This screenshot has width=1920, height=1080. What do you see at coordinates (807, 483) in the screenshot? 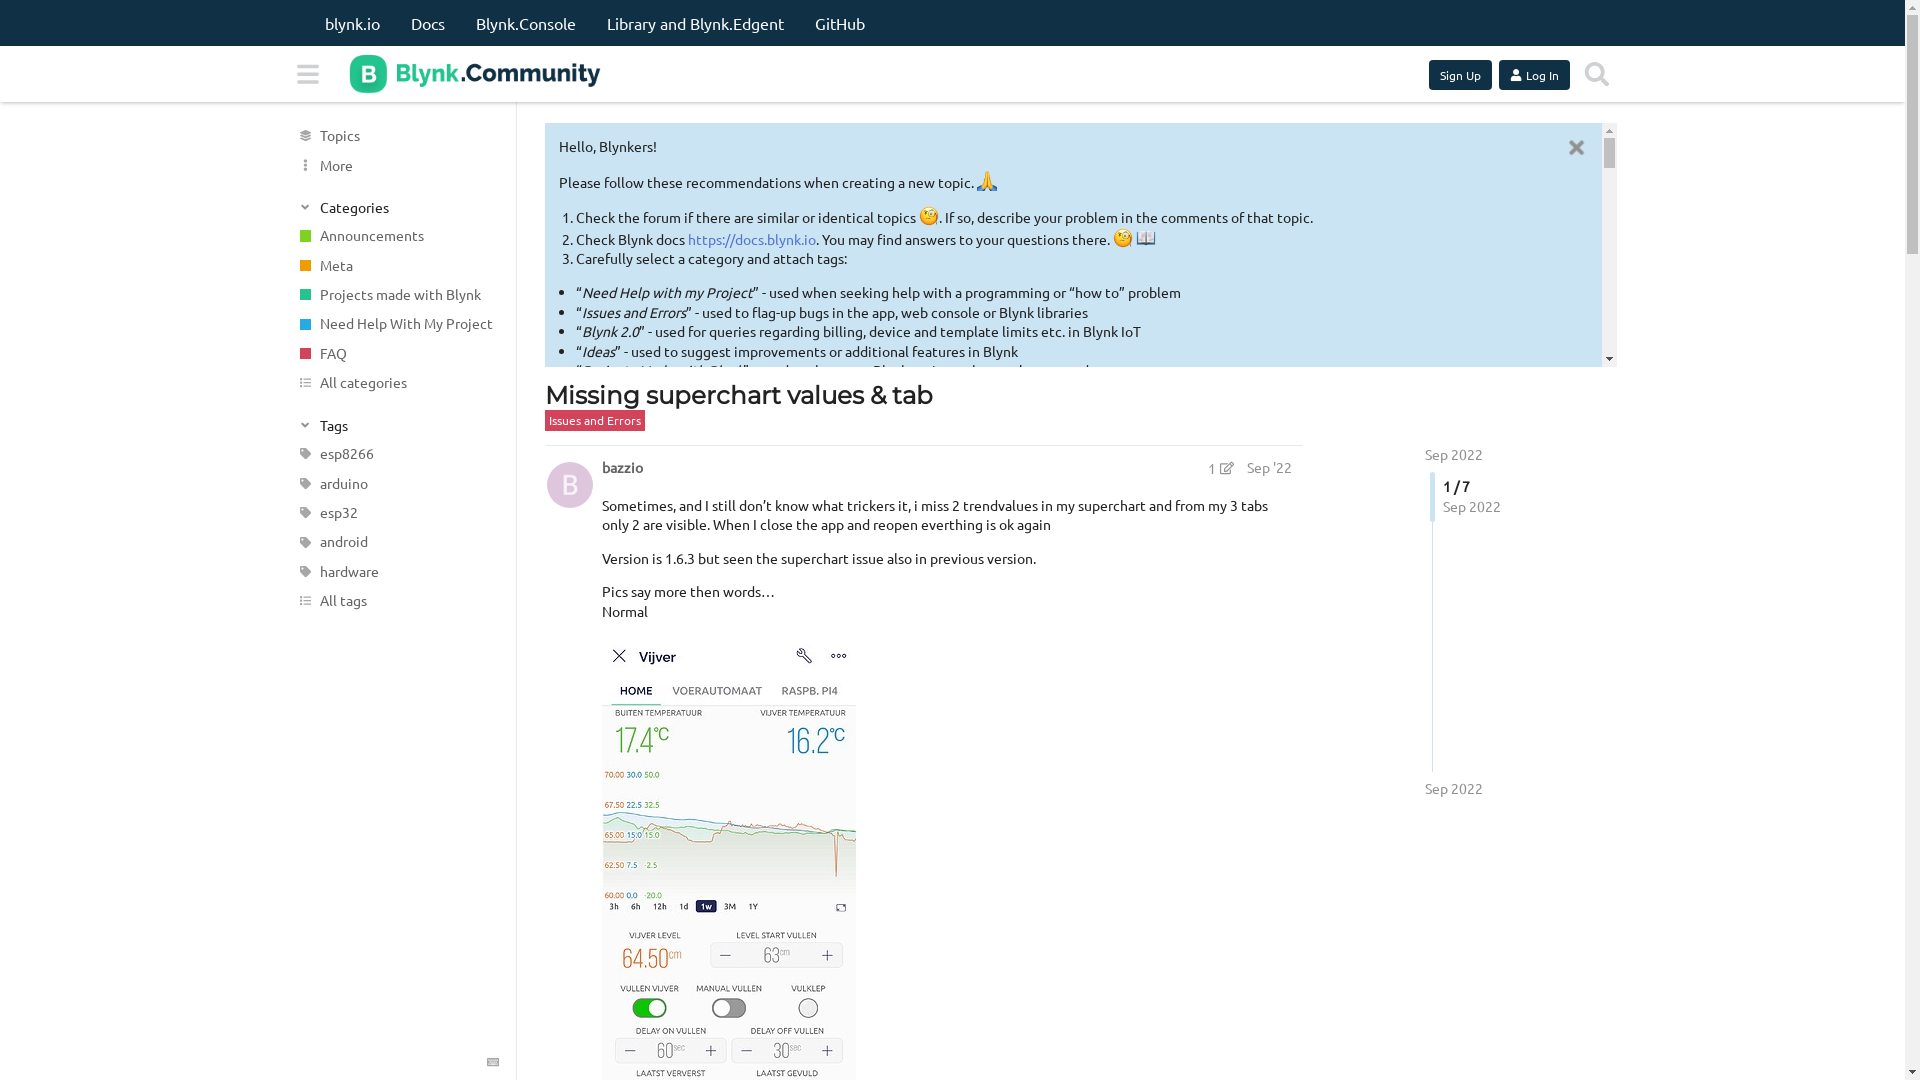
I see `:pager:` at bounding box center [807, 483].